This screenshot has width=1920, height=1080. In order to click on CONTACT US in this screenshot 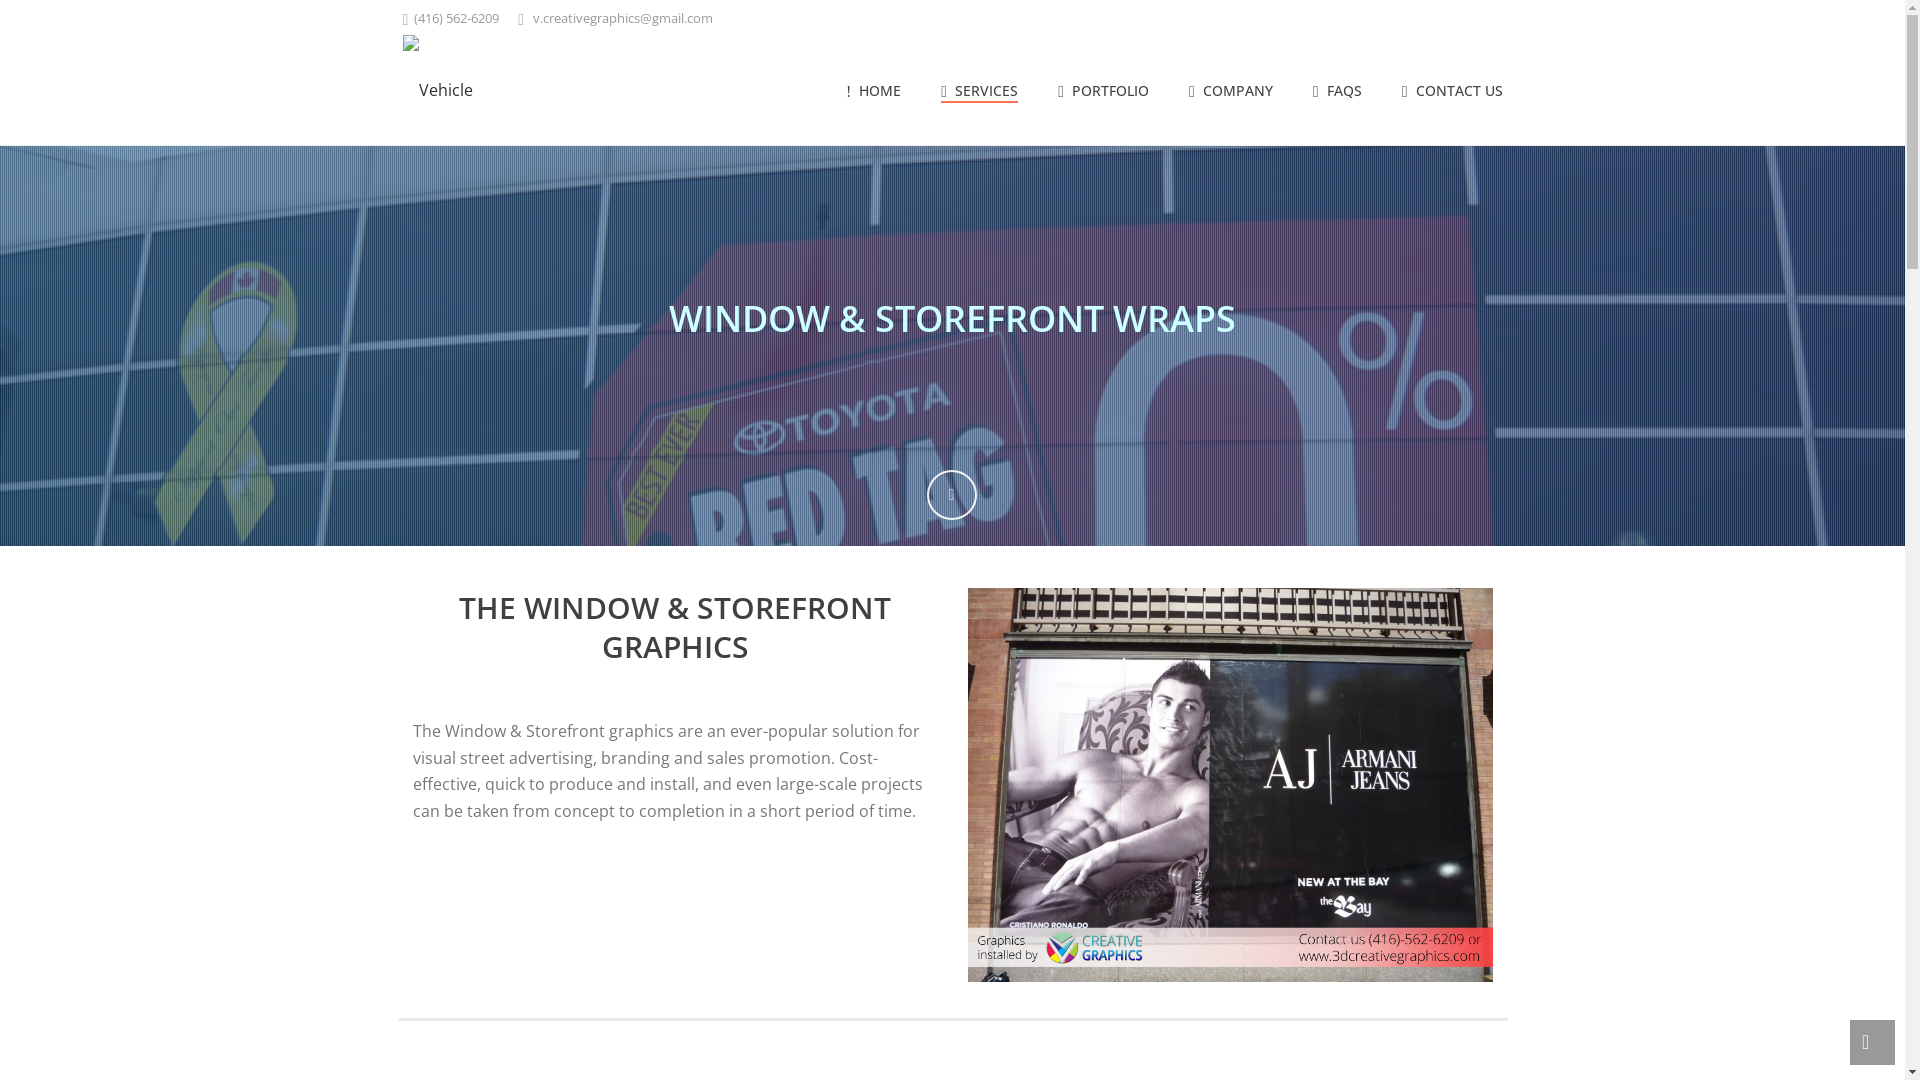, I will do `click(1452, 92)`.